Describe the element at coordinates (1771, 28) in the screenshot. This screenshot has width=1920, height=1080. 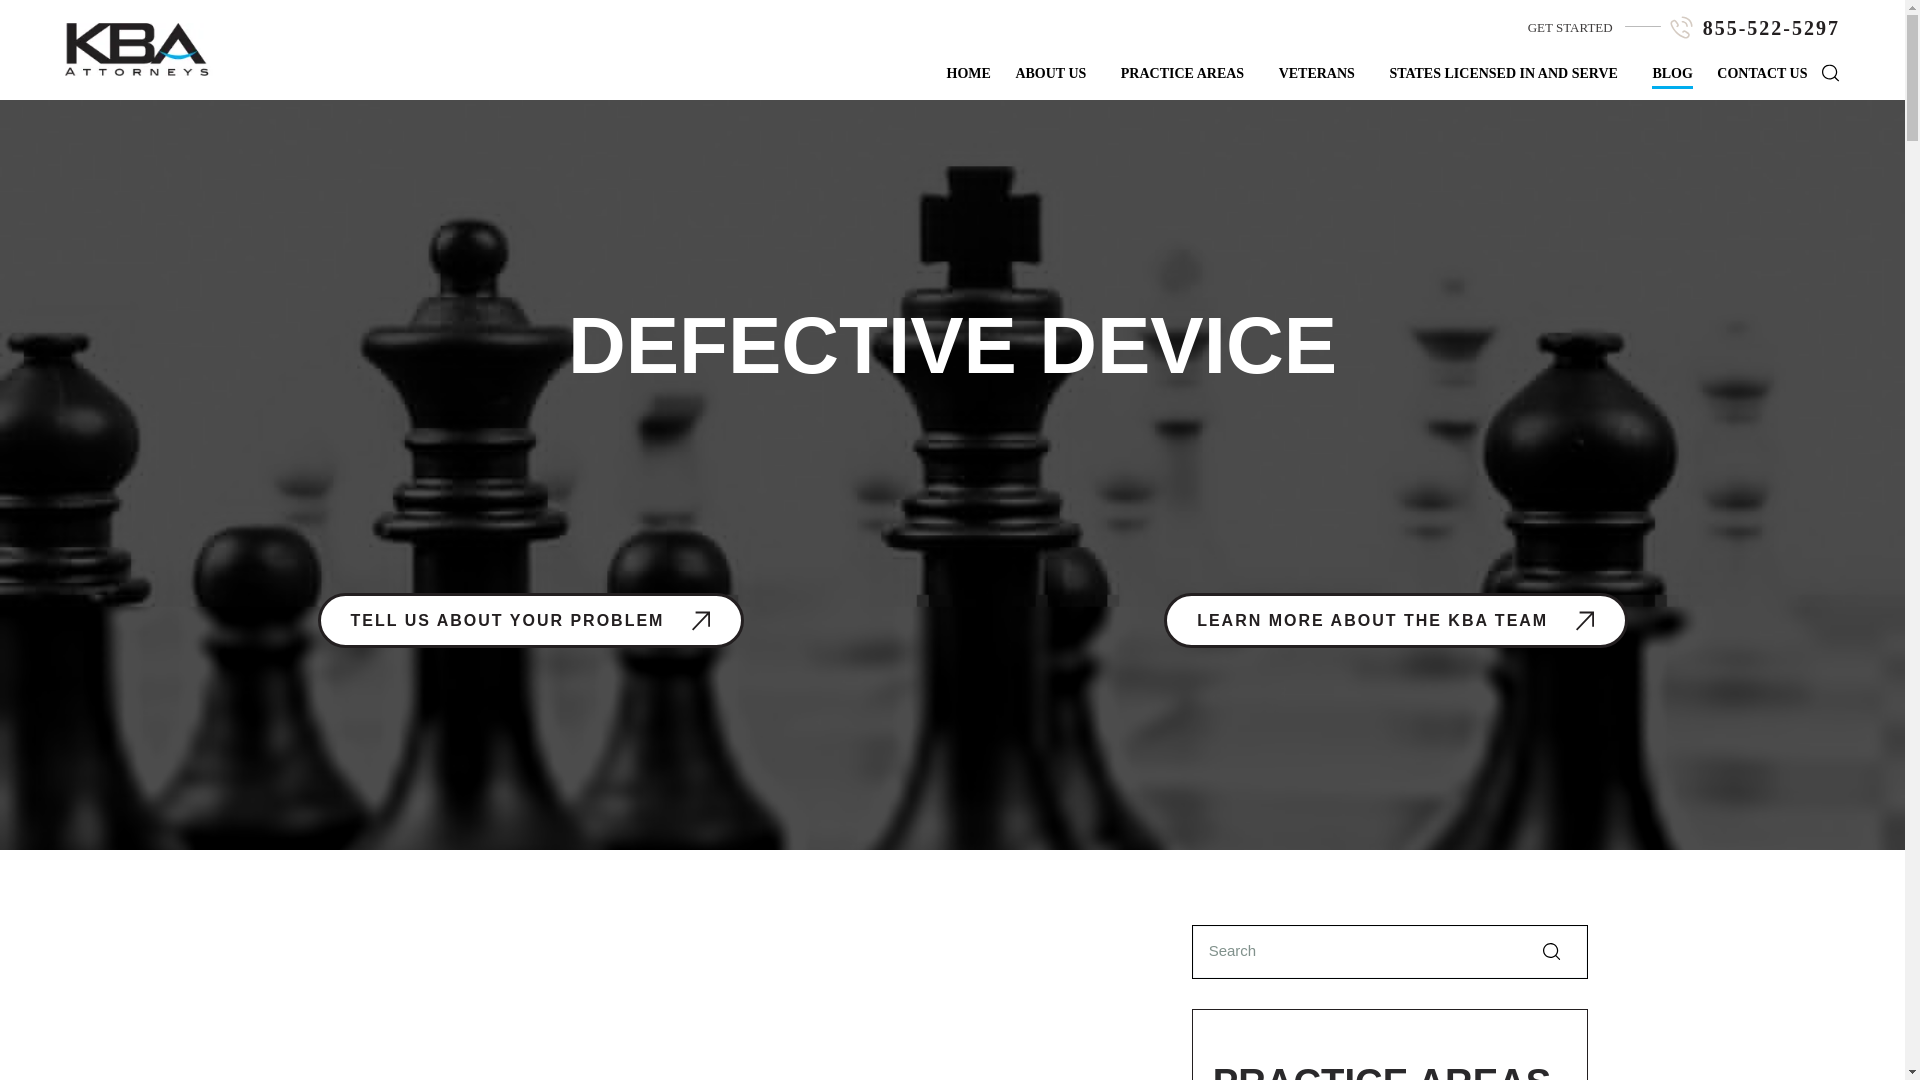
I see `855-522-5297` at that location.